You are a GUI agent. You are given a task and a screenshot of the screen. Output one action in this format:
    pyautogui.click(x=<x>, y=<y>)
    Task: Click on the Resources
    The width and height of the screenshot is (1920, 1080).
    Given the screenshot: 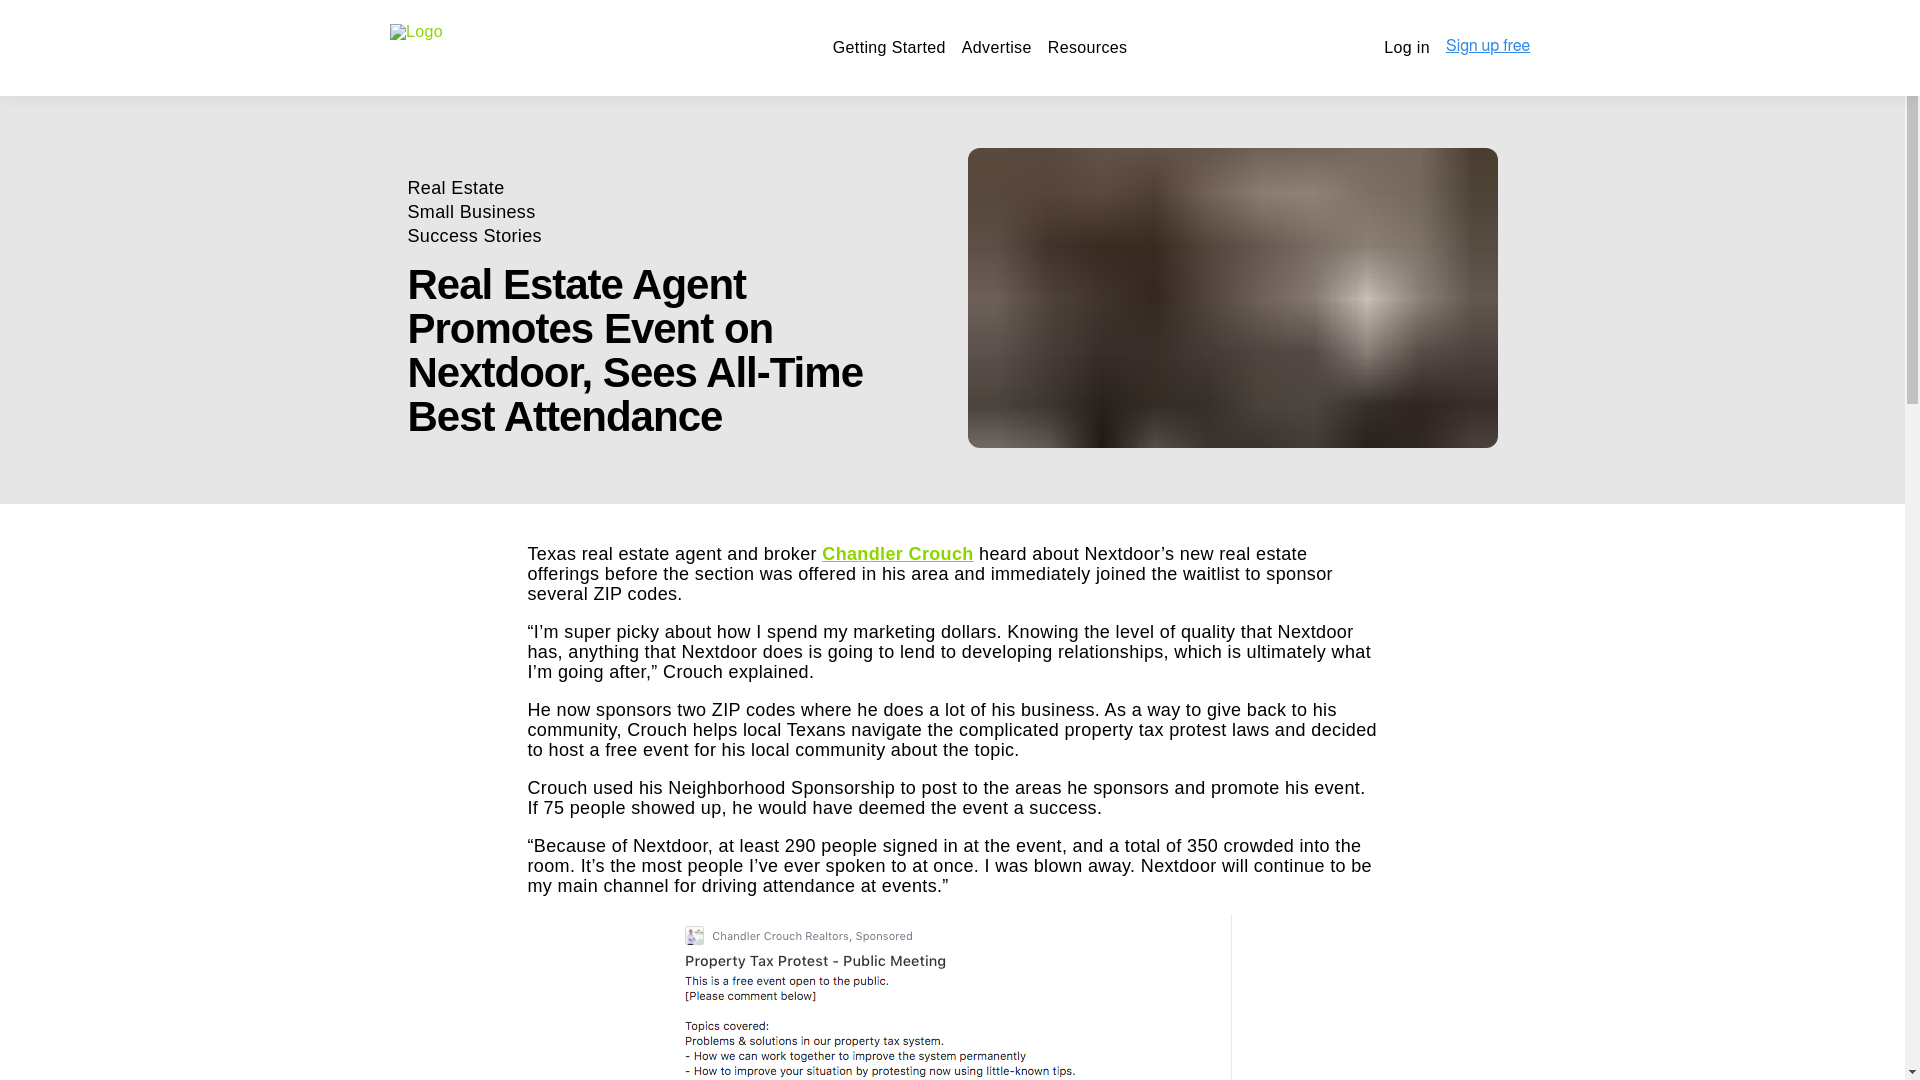 What is the action you would take?
    pyautogui.click(x=1088, y=47)
    